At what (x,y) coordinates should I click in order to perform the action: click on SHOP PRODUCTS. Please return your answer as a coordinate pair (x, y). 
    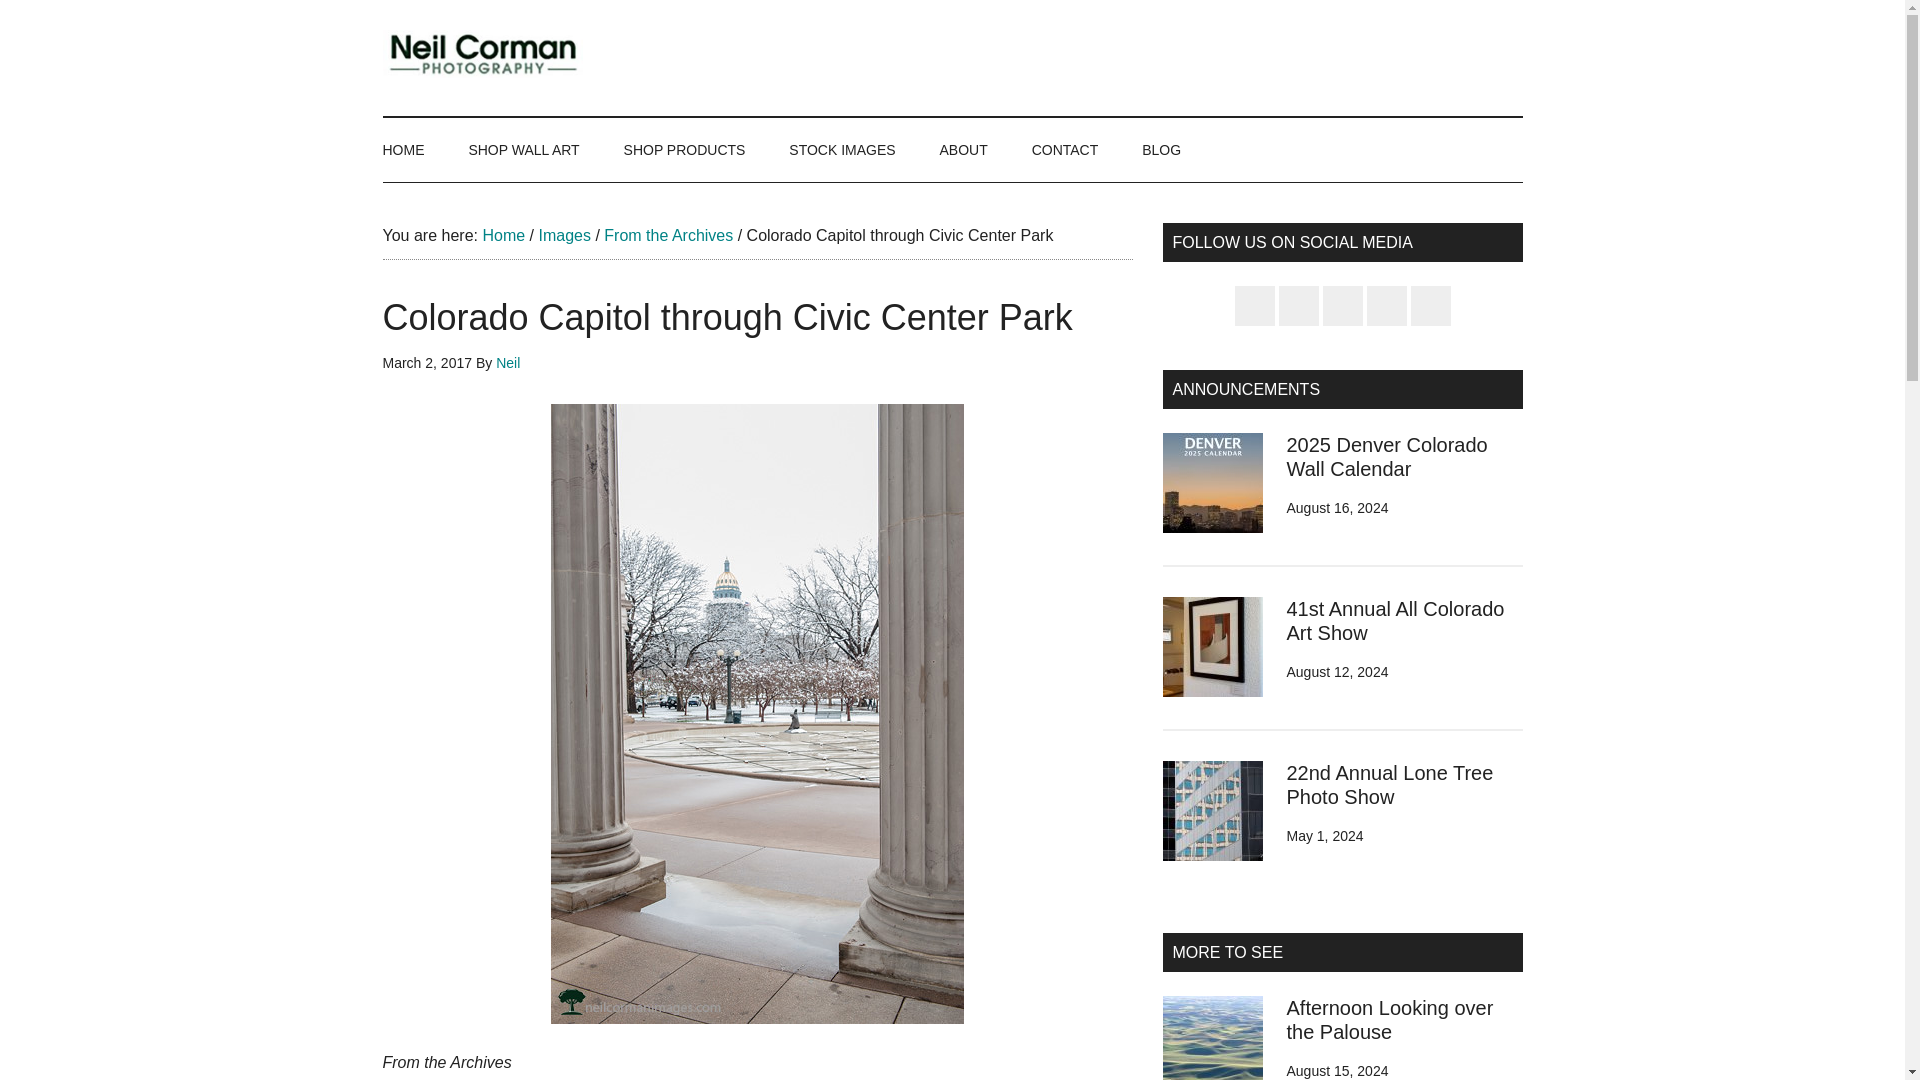
    Looking at the image, I should click on (685, 150).